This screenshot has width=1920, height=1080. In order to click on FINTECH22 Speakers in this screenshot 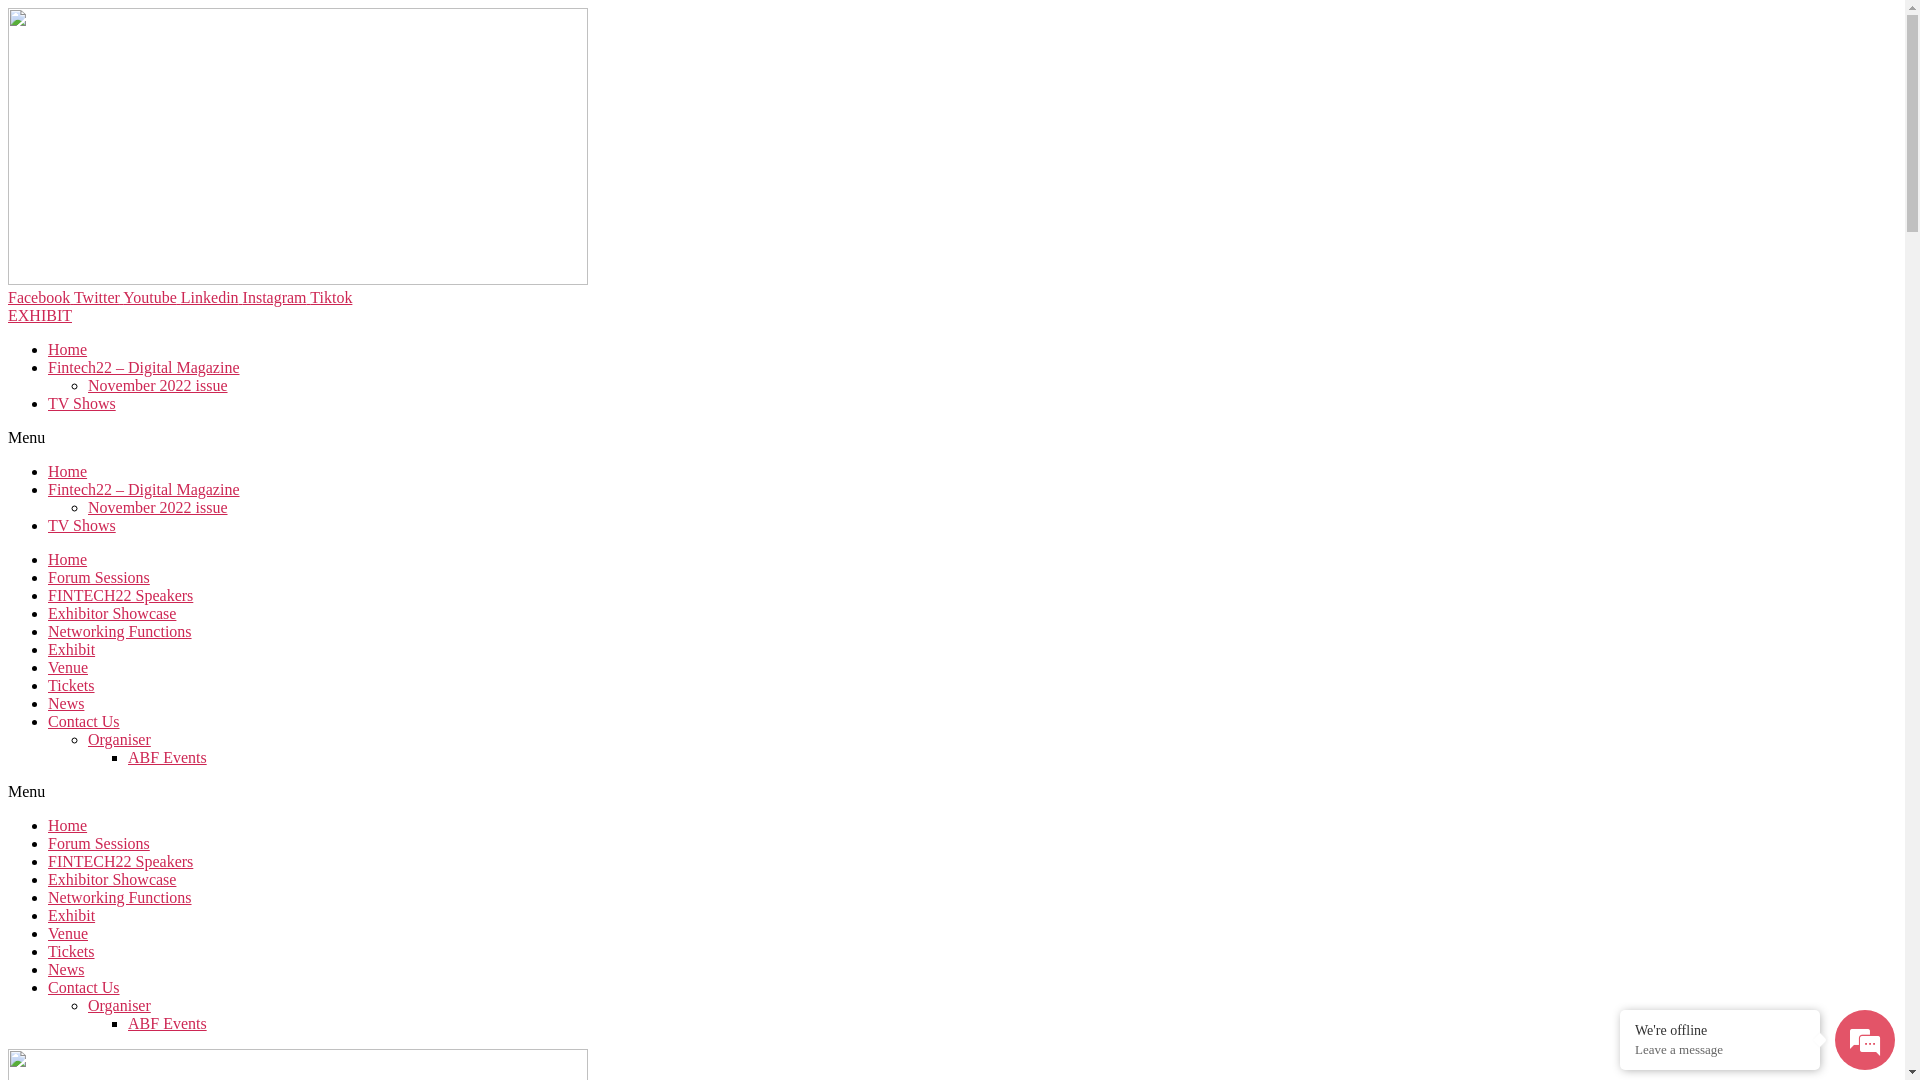, I will do `click(120, 862)`.